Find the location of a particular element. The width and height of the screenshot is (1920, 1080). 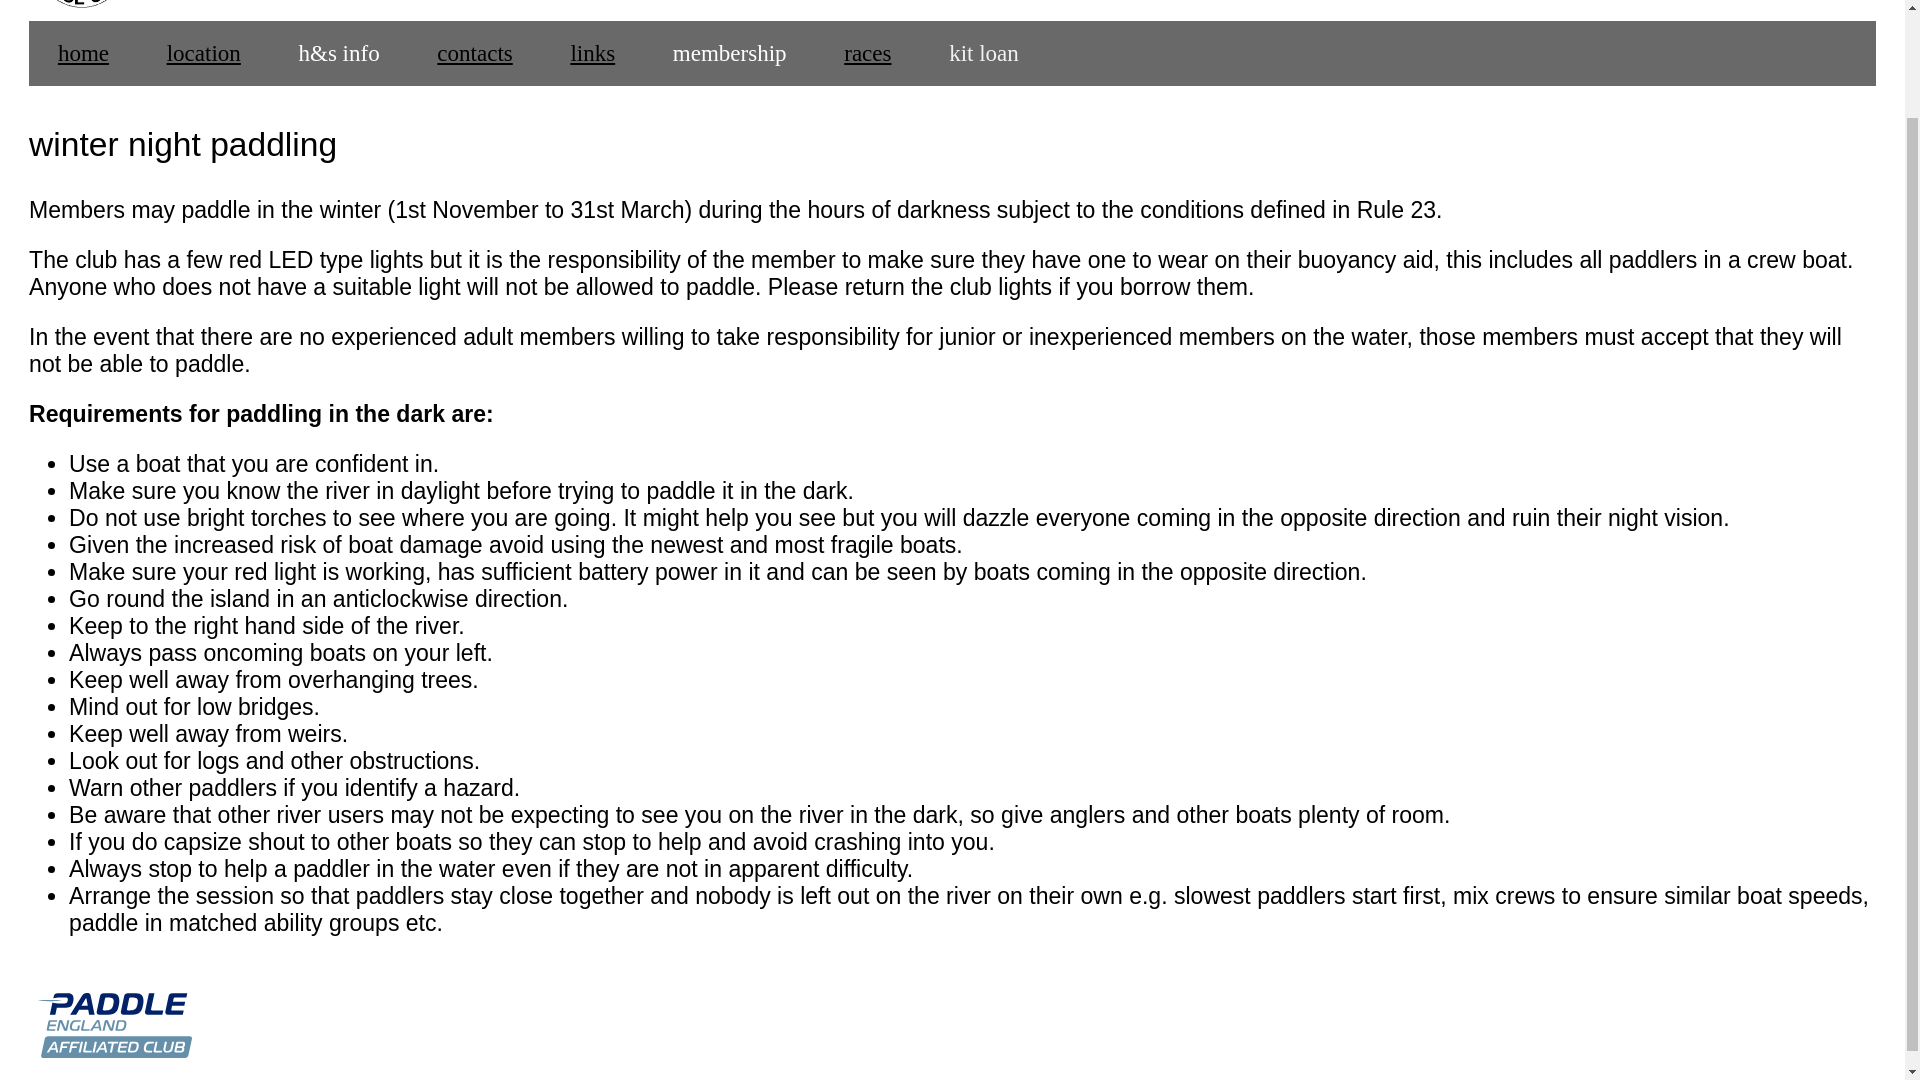

contacts is located at coordinates (474, 53).